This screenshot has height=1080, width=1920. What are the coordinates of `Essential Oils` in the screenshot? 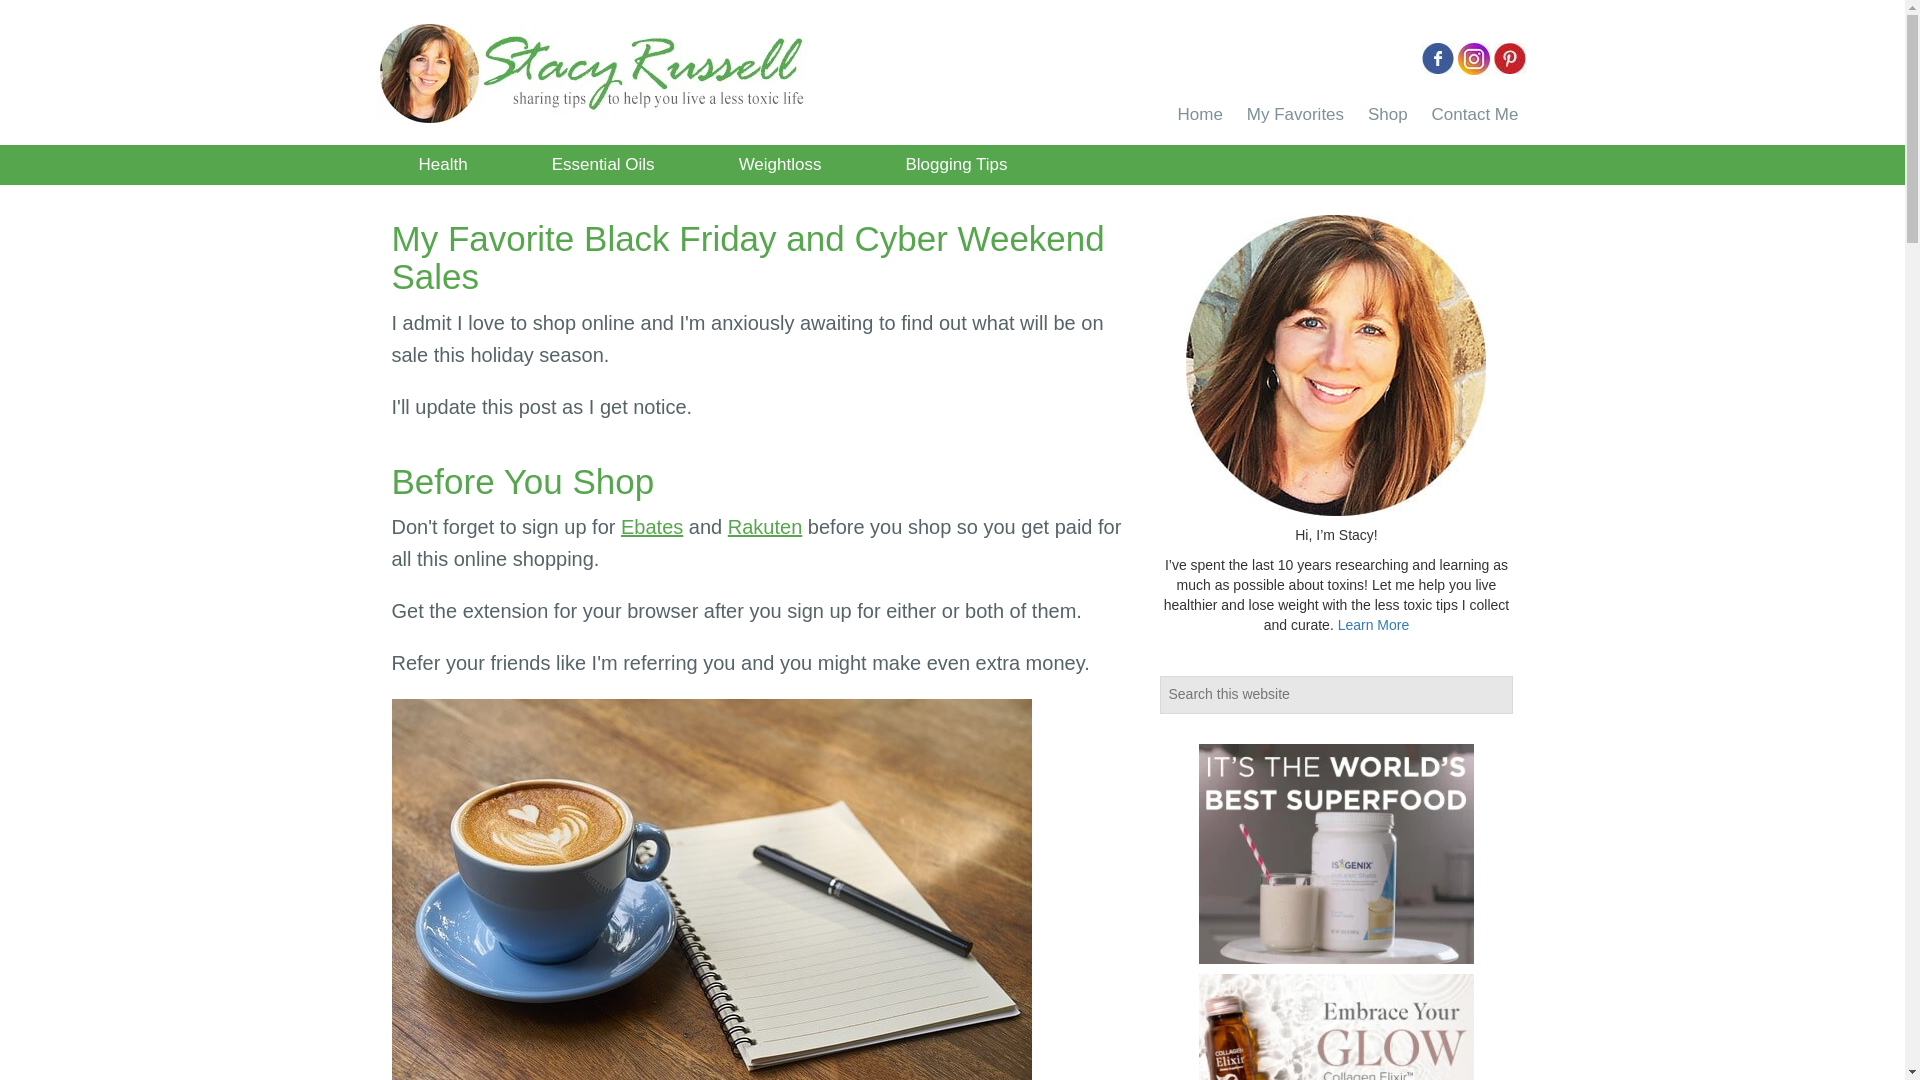 It's located at (603, 164).